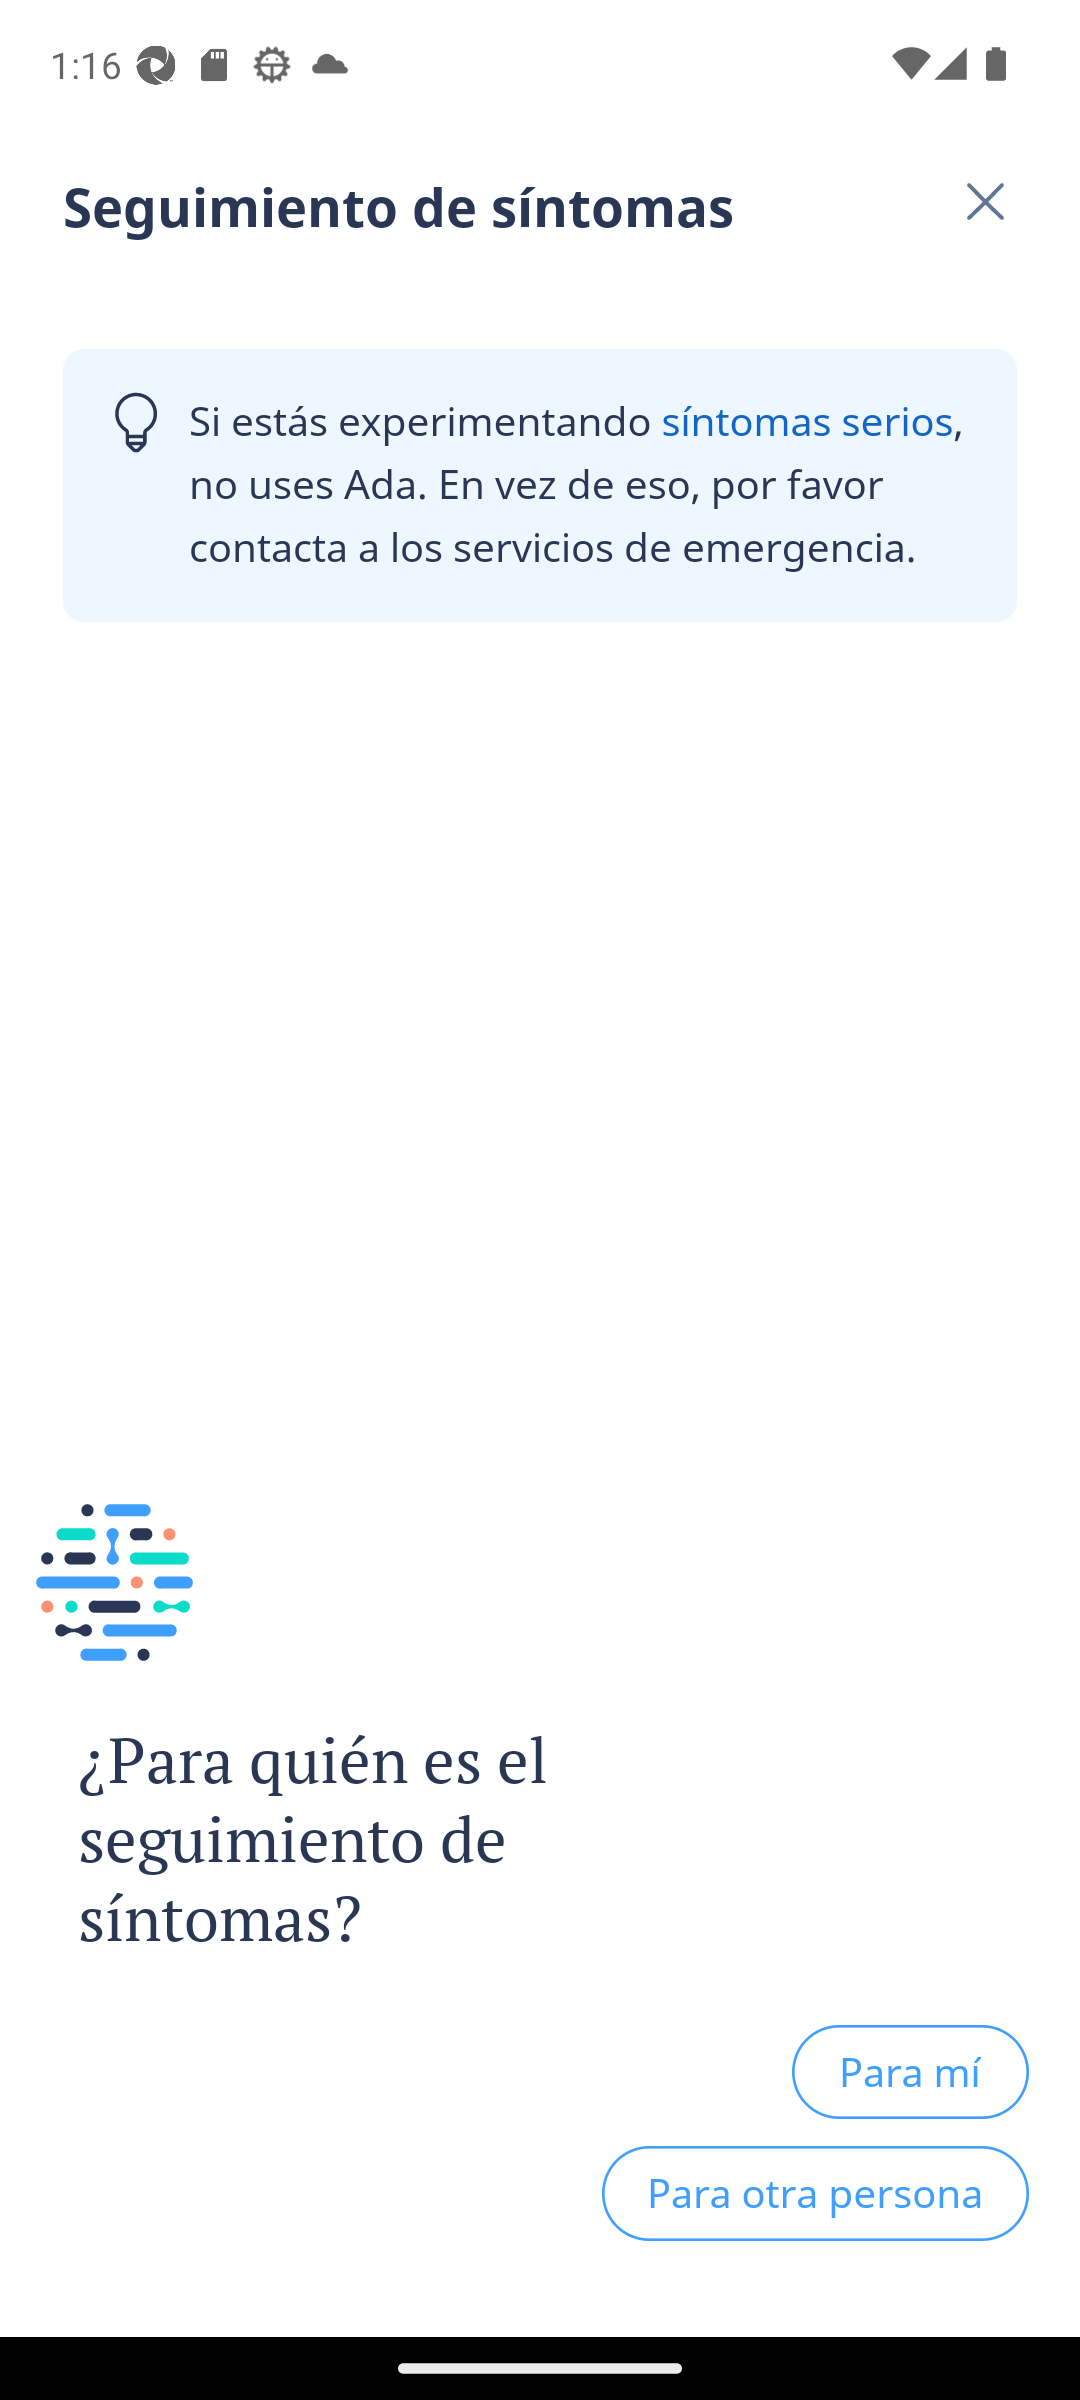  What do you see at coordinates (815, 2193) in the screenshot?
I see `Para otra persona` at bounding box center [815, 2193].